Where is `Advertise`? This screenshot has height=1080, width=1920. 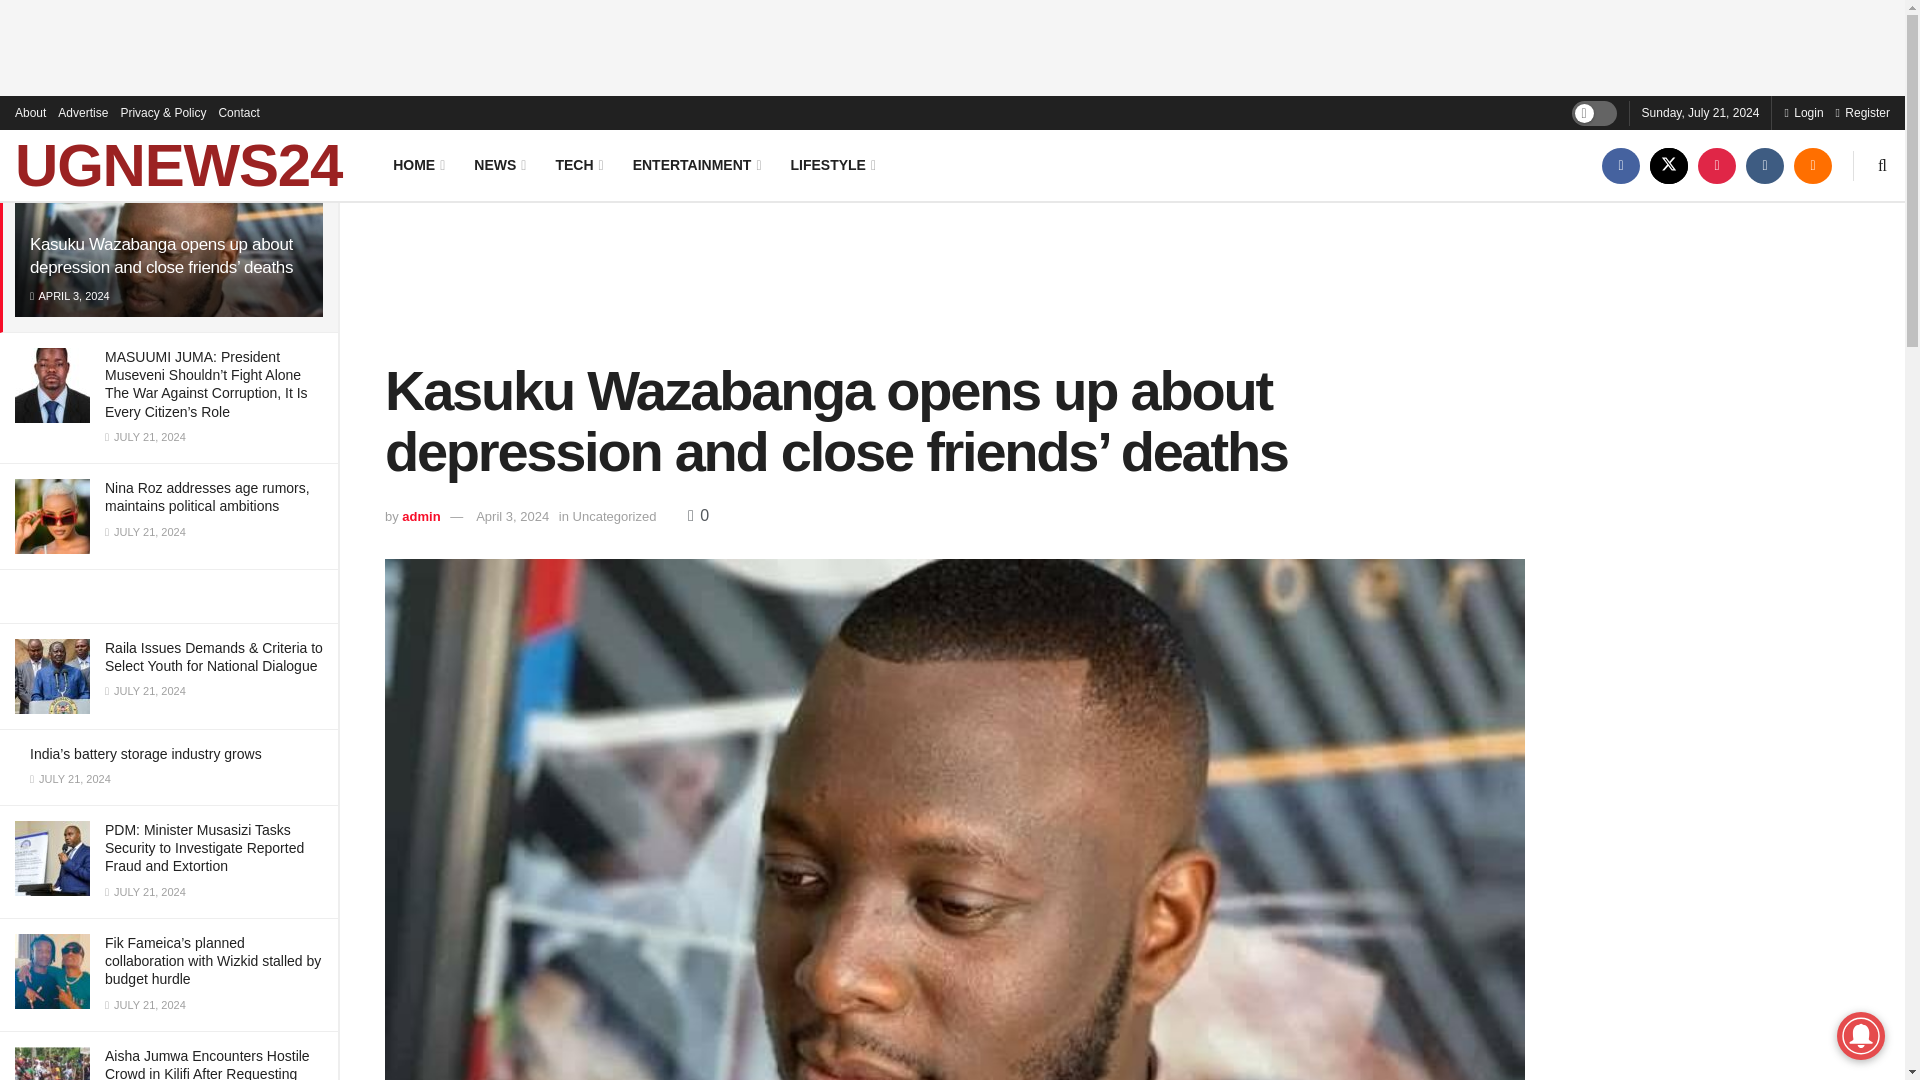
Advertise is located at coordinates (82, 112).